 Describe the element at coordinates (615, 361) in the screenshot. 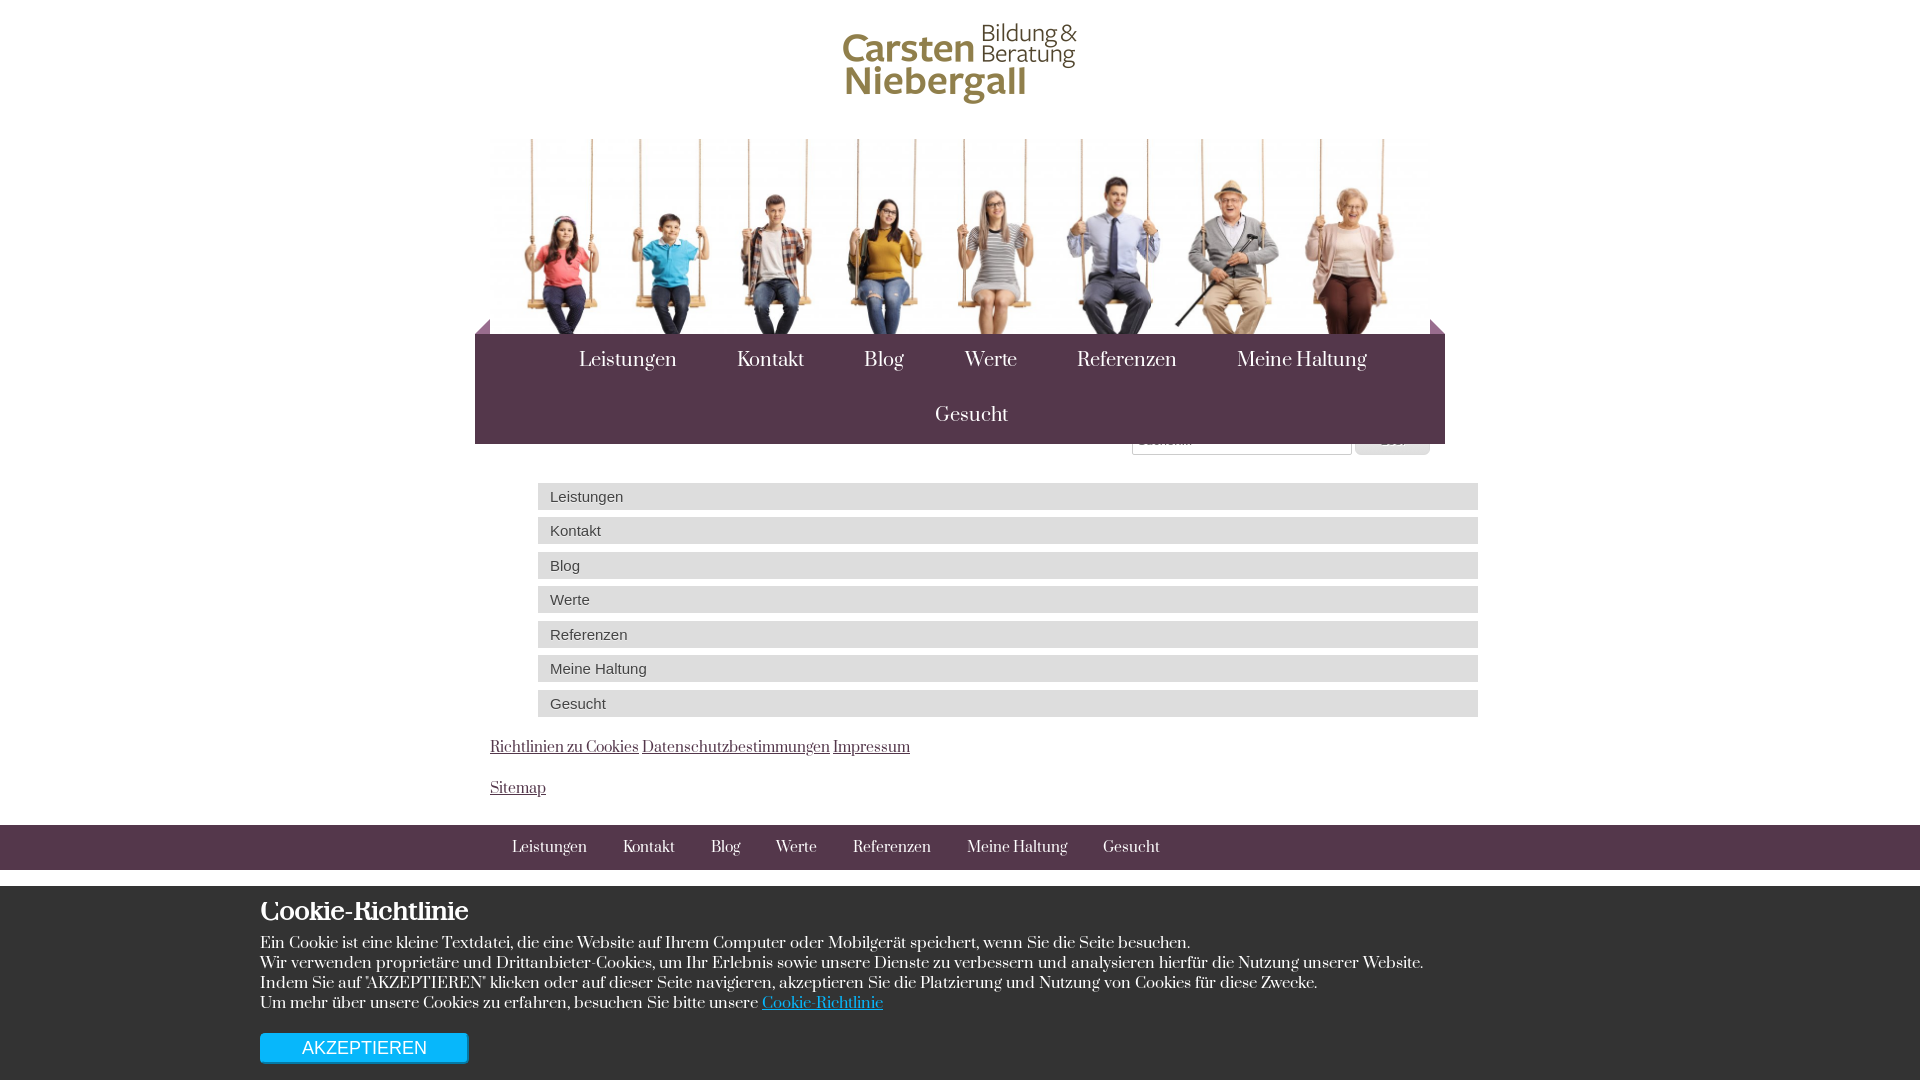

I see `Leistungen` at that location.